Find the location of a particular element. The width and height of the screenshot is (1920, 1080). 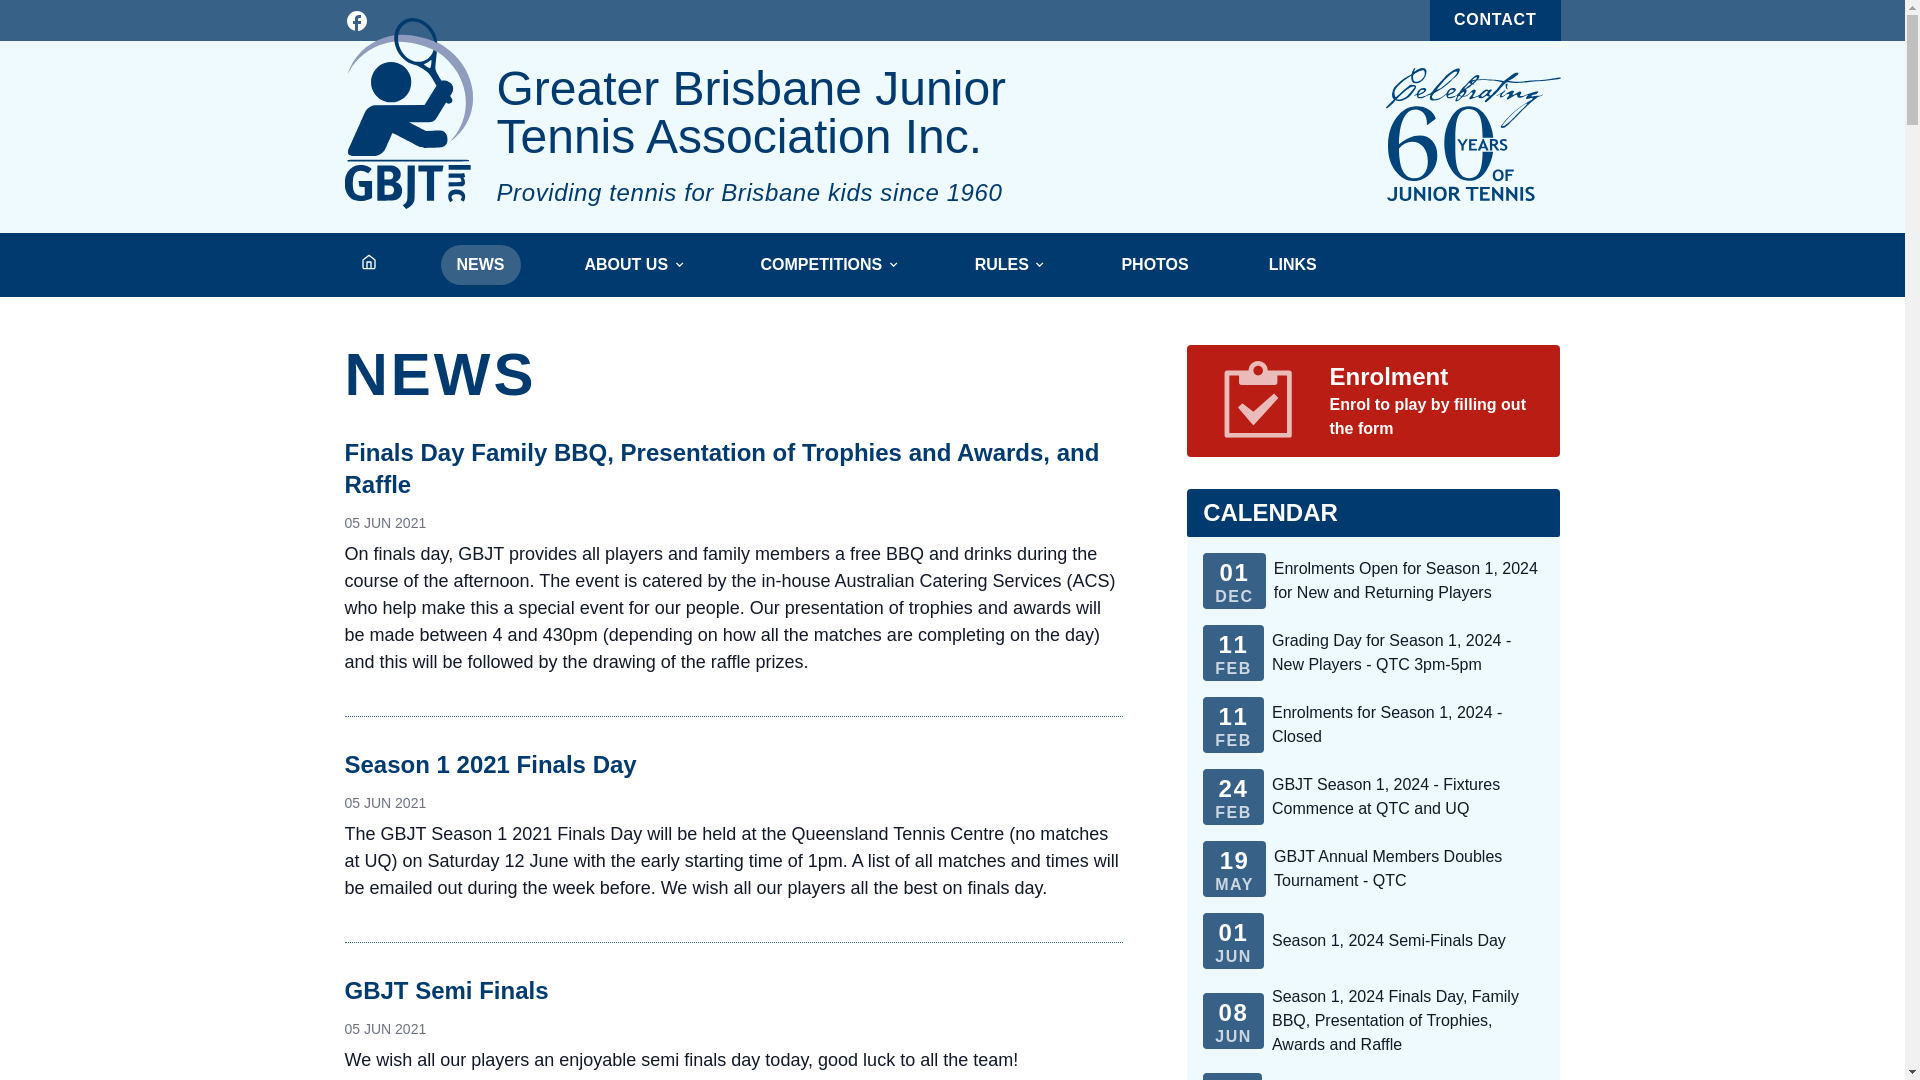

RULES is located at coordinates (1008, 265).